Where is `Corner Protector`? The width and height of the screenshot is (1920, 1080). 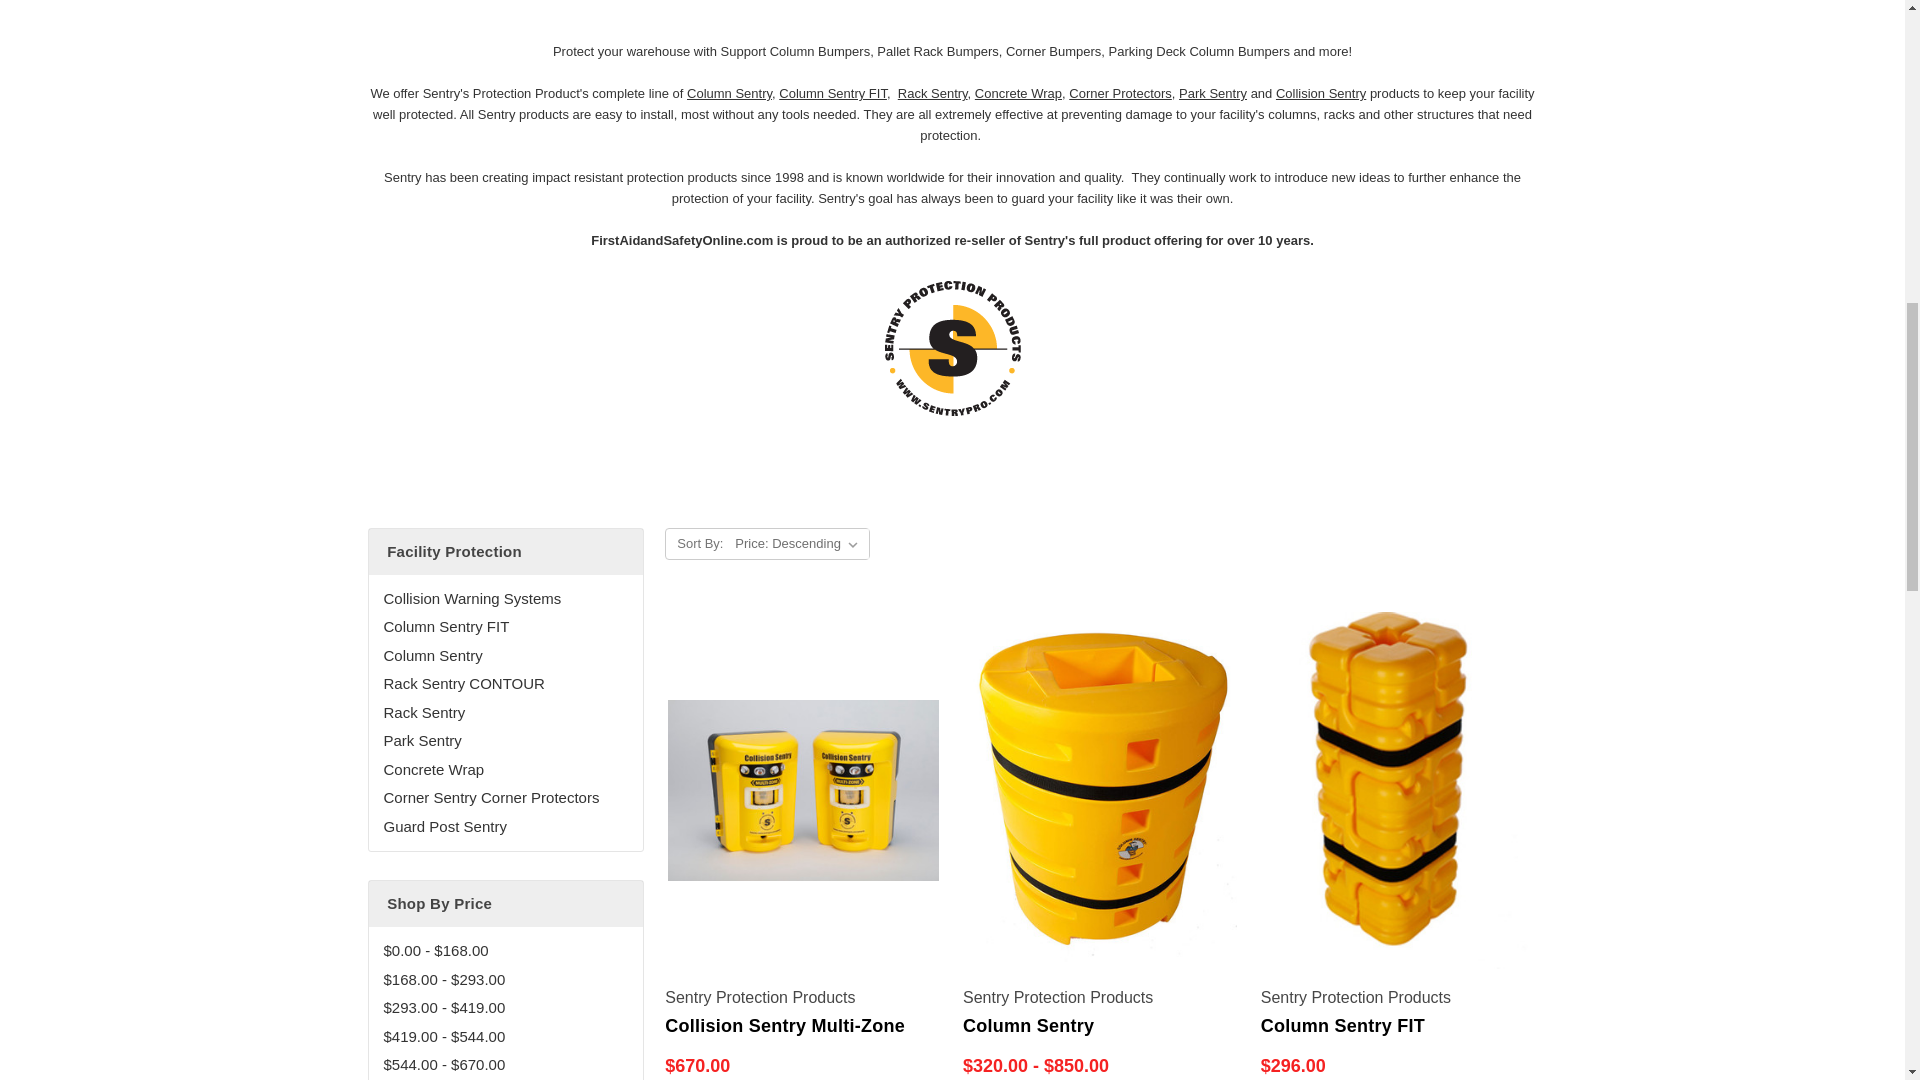
Corner Protector is located at coordinates (1120, 94).